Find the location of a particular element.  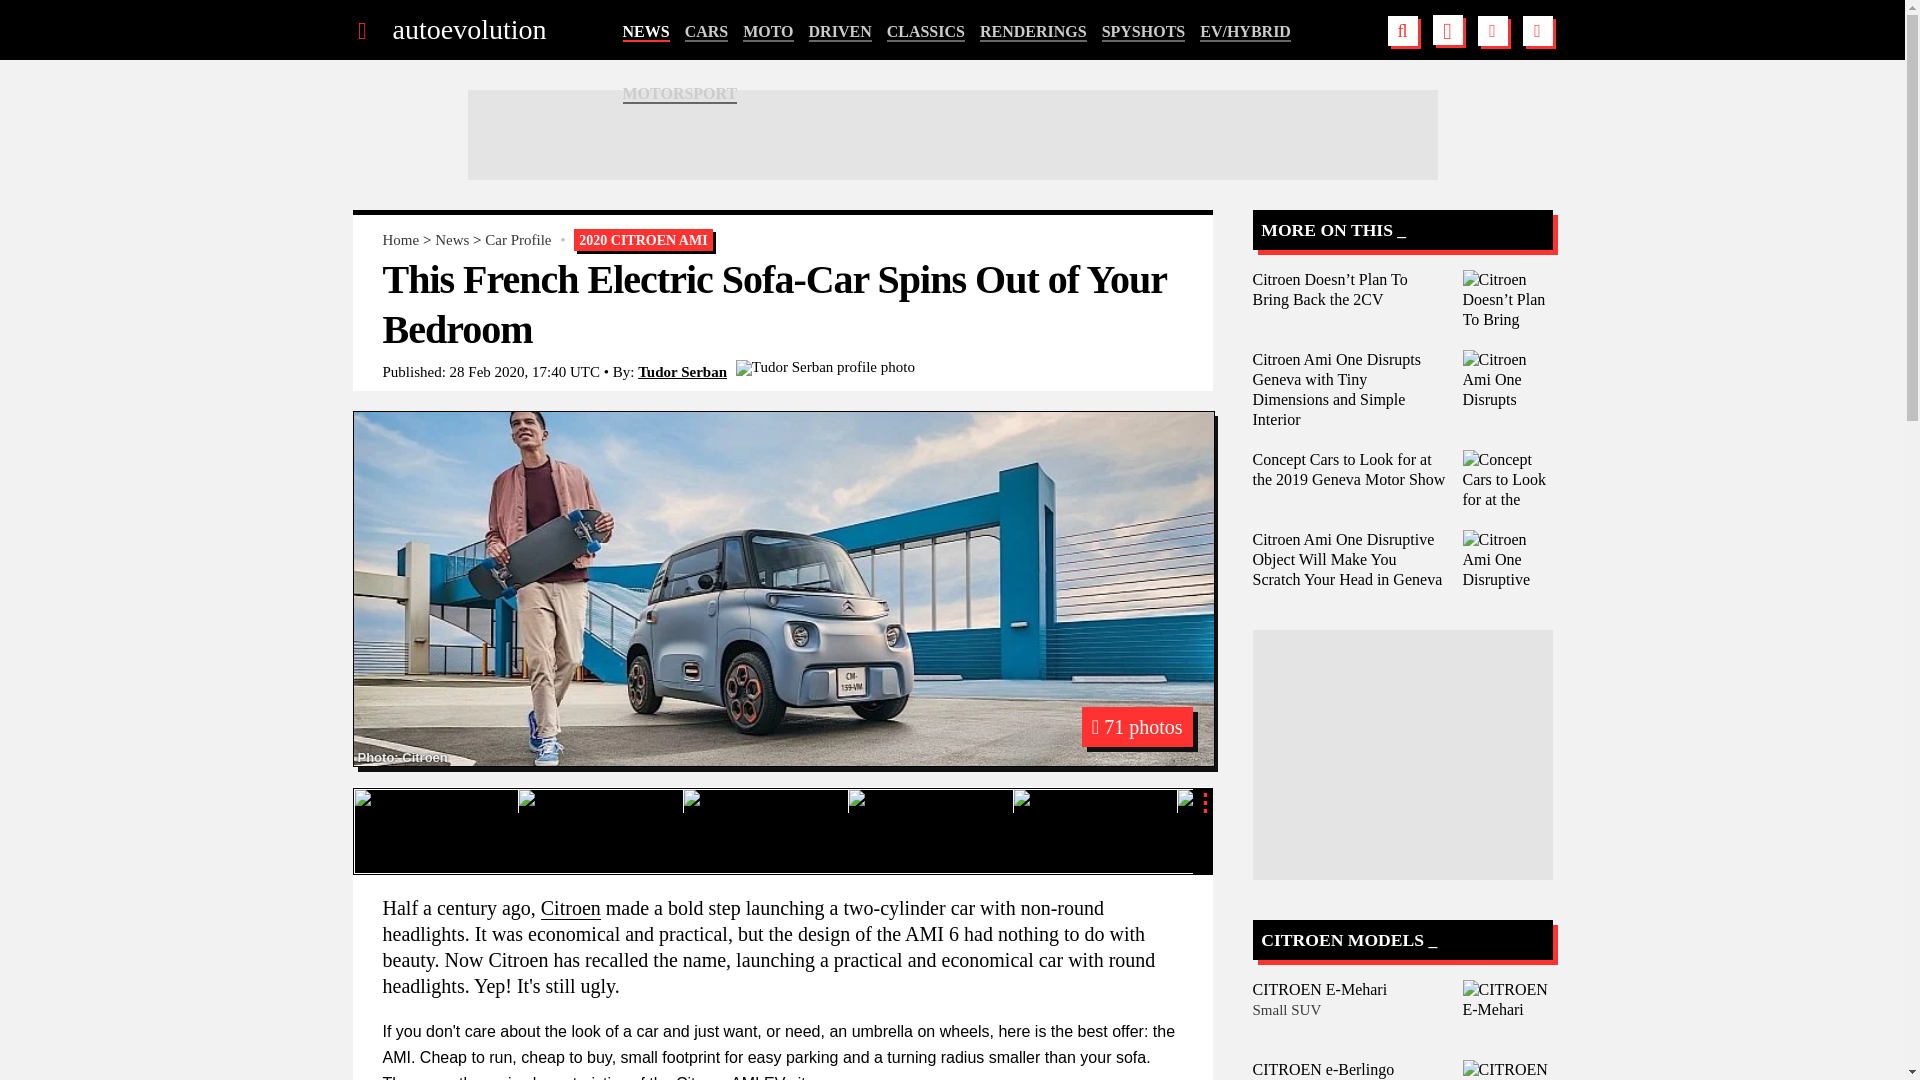

News is located at coordinates (452, 240).